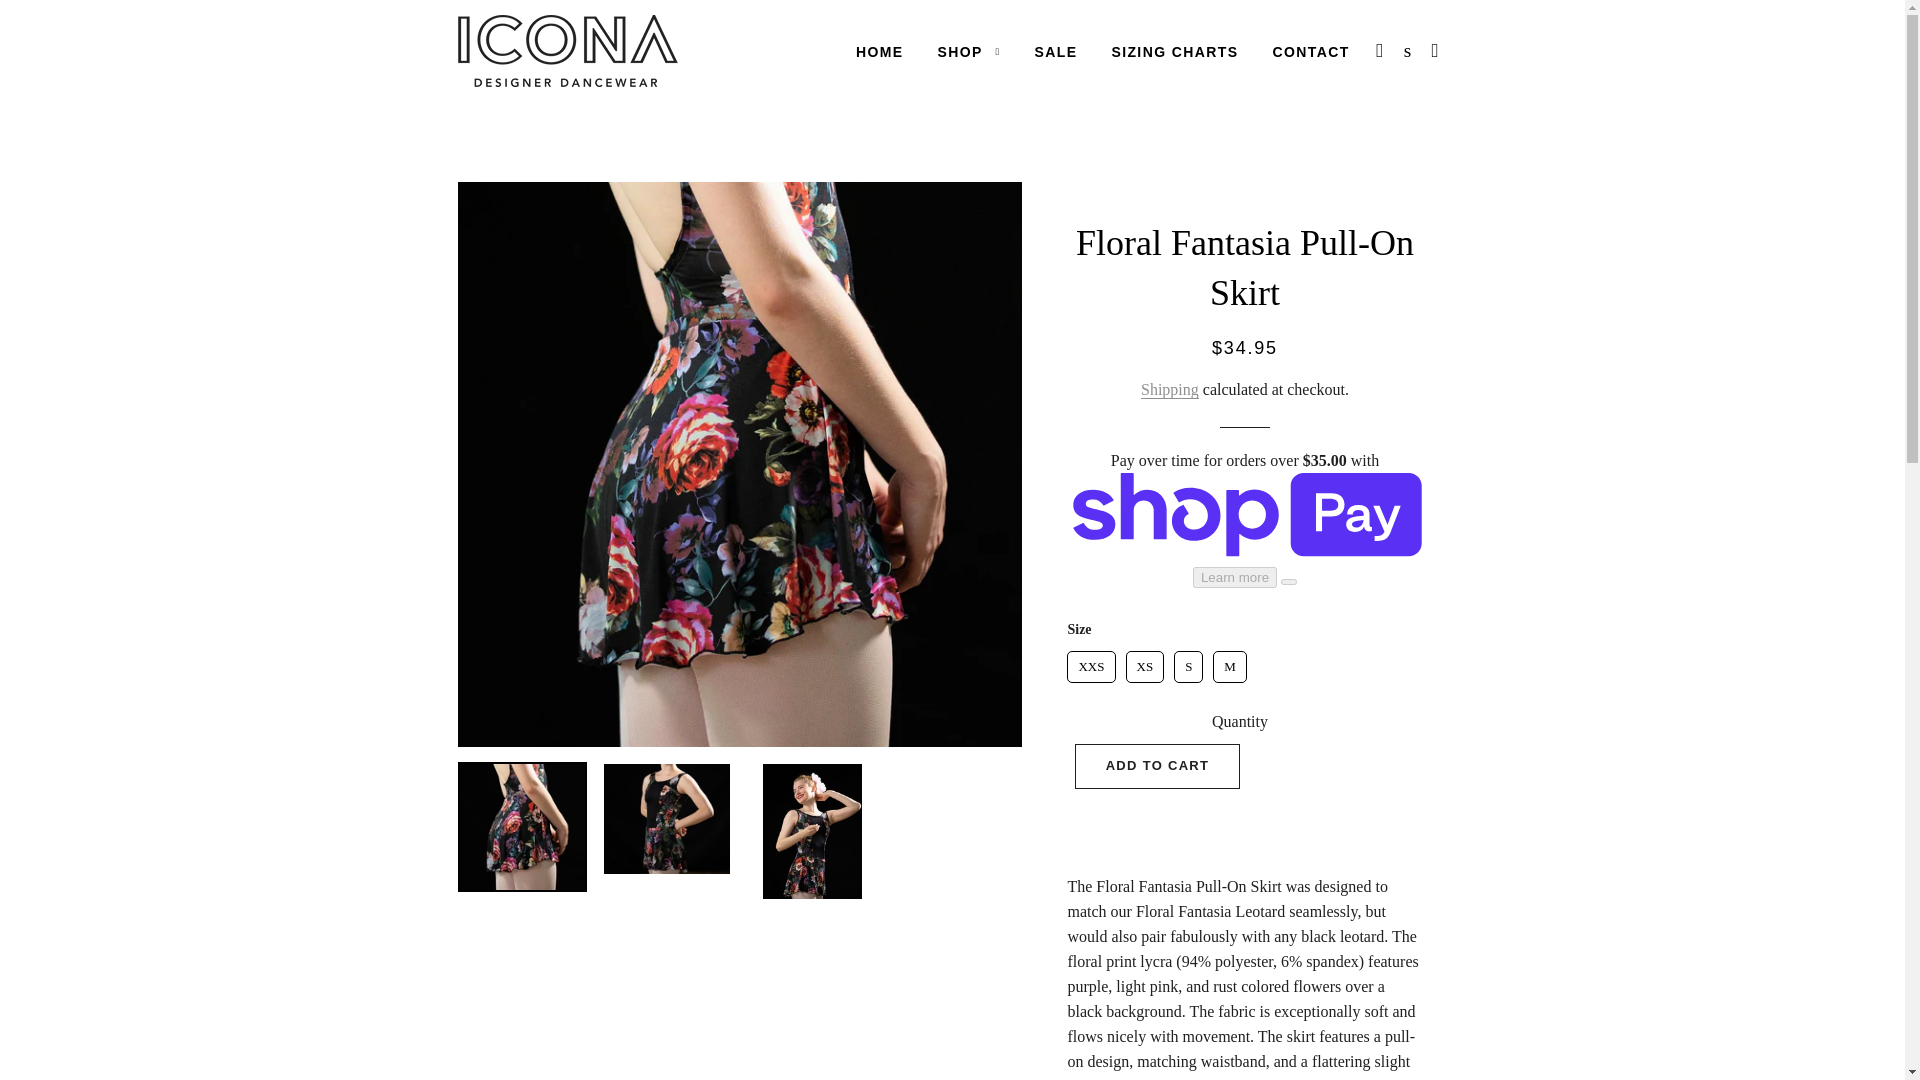 This screenshot has height=1080, width=1920. Describe the element at coordinates (1310, 52) in the screenshot. I see `CONTACT` at that location.